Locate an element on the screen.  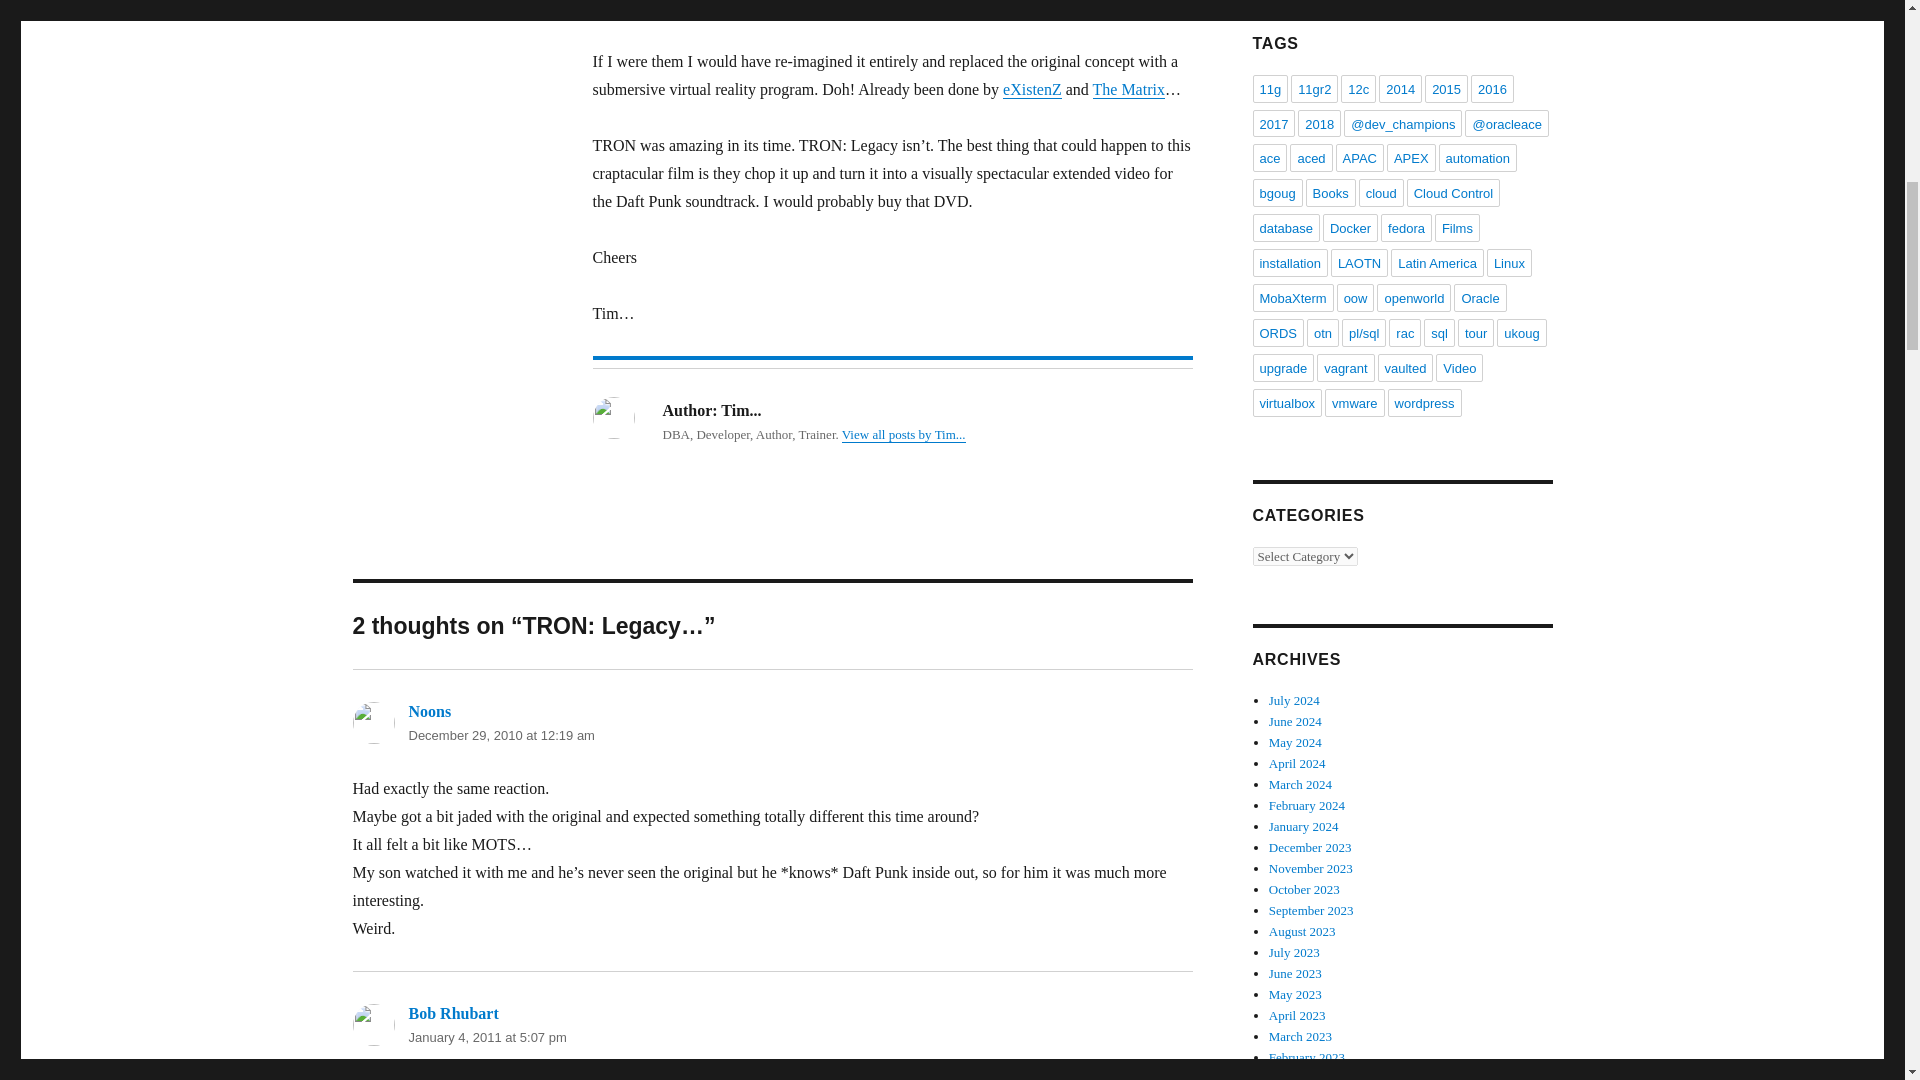
January 4, 2011 at 5:07 pm is located at coordinates (486, 1038).